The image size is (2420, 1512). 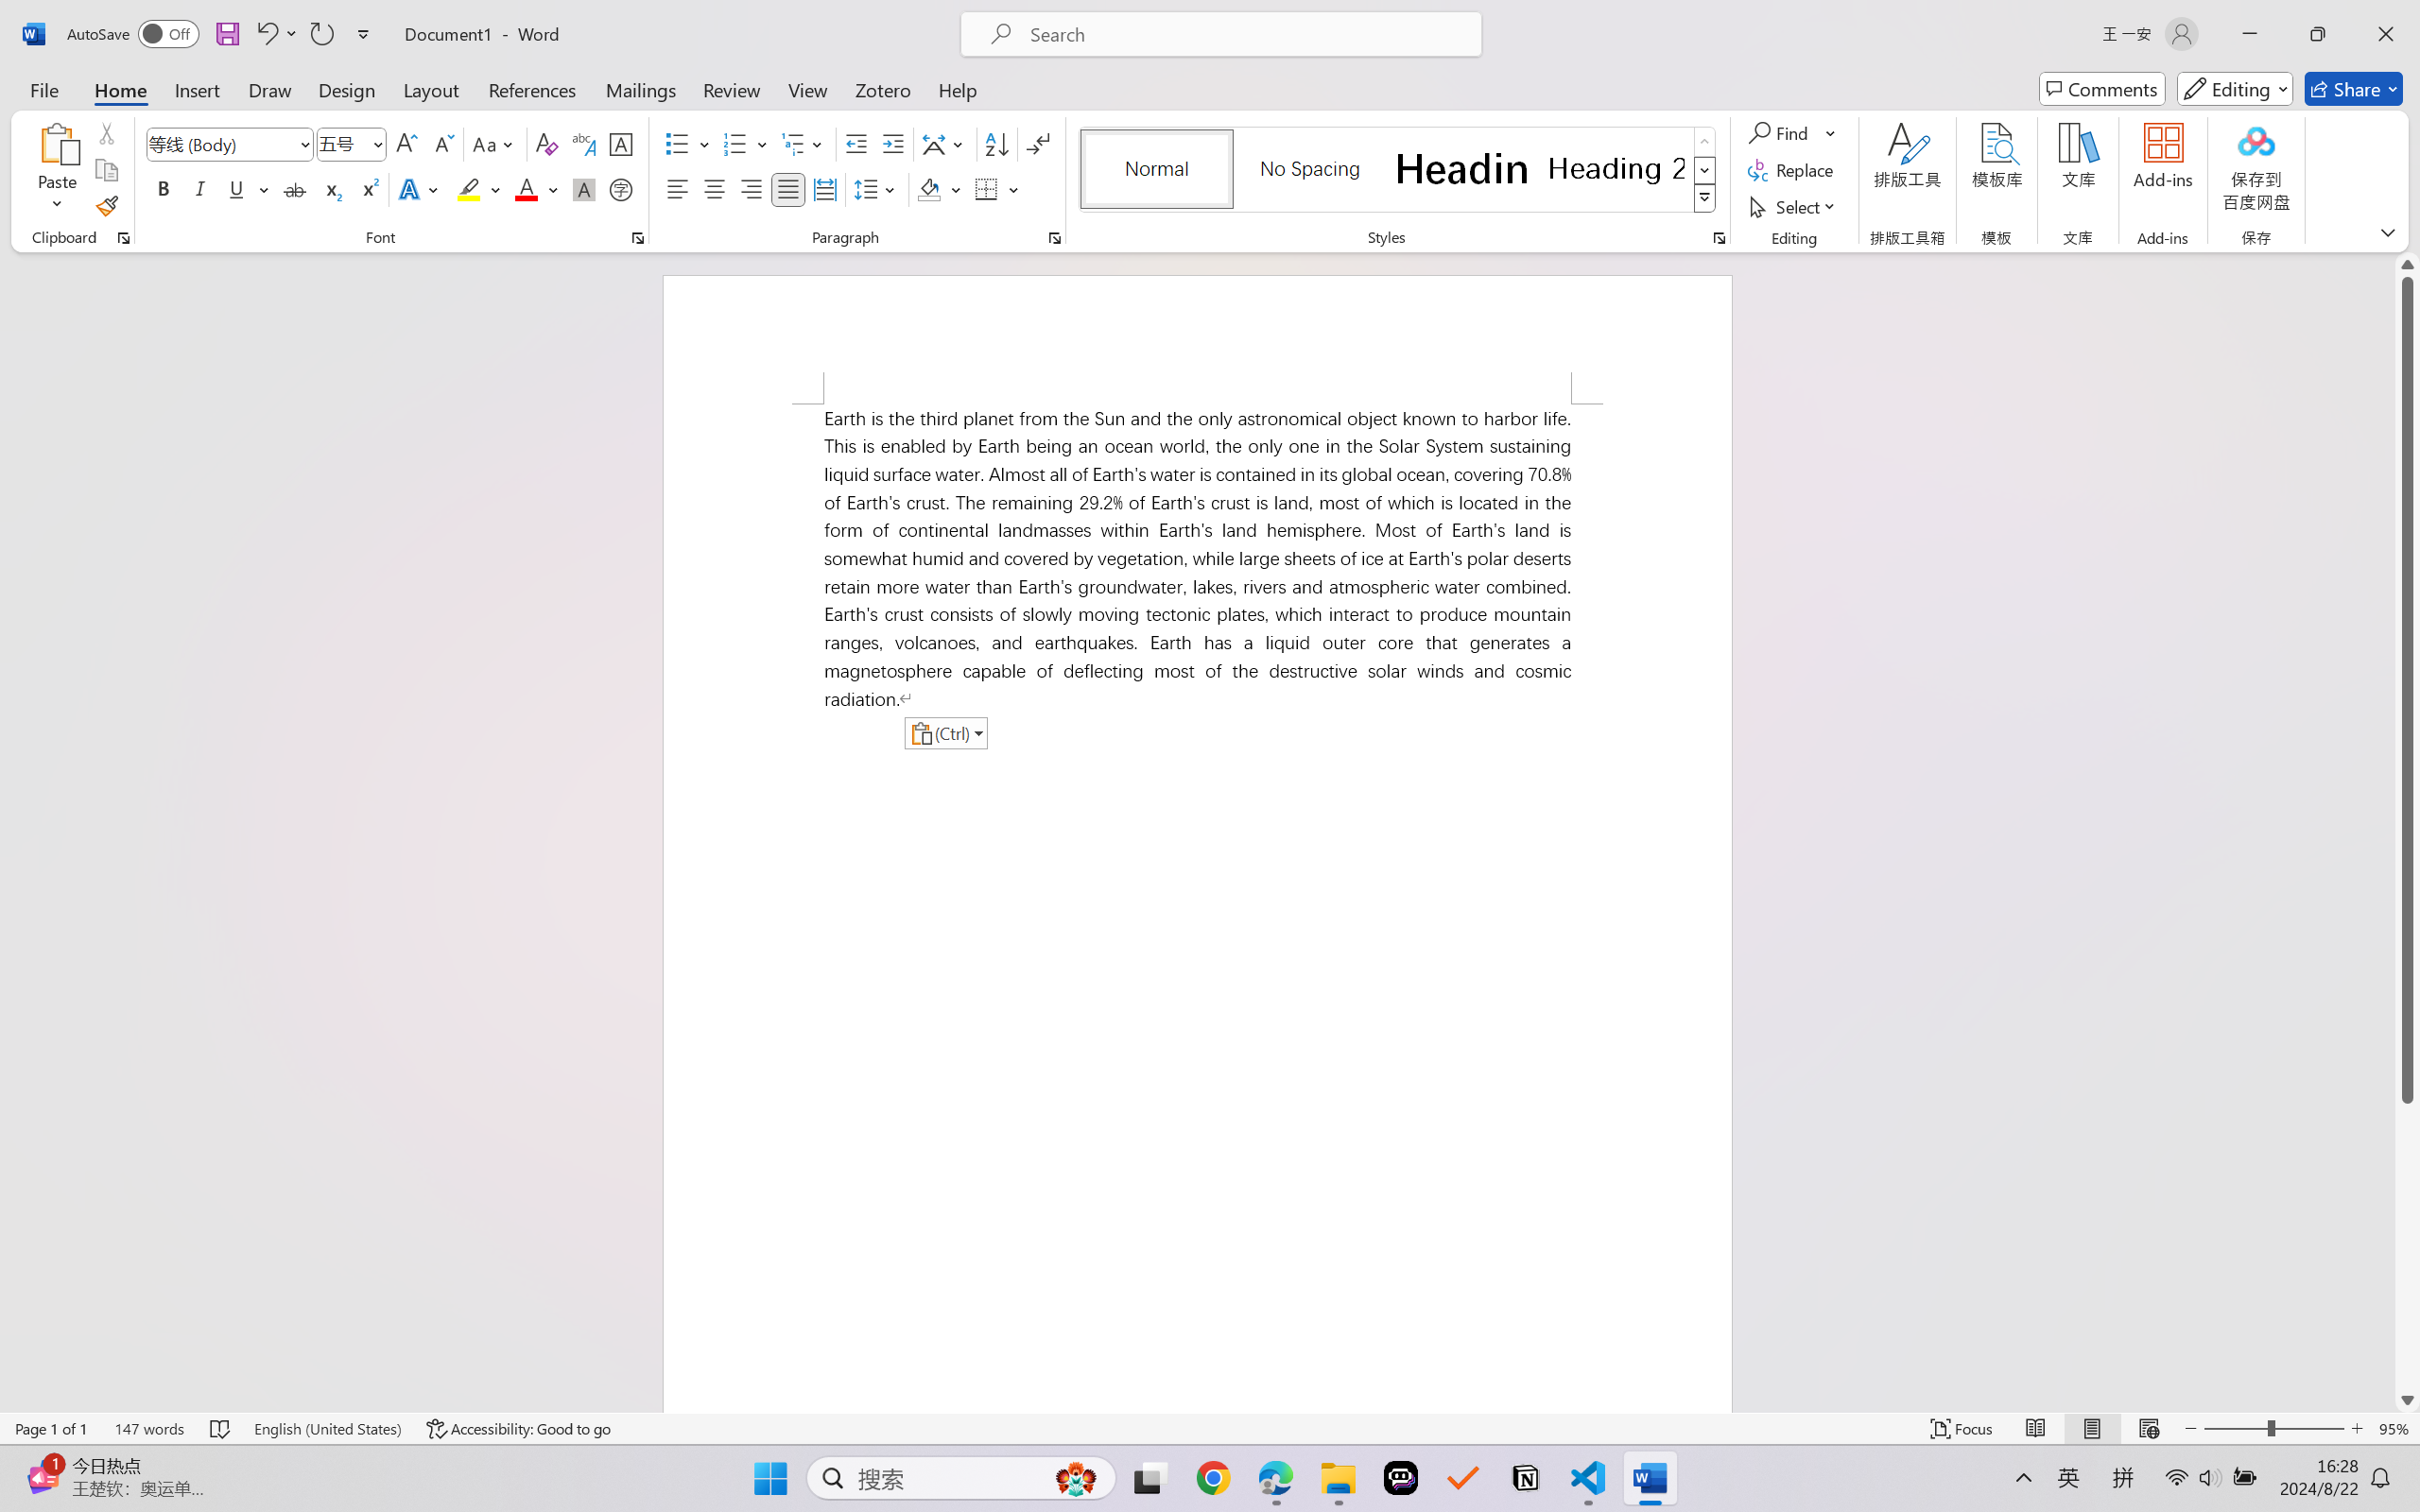 What do you see at coordinates (582, 189) in the screenshot?
I see `Character Shading` at bounding box center [582, 189].